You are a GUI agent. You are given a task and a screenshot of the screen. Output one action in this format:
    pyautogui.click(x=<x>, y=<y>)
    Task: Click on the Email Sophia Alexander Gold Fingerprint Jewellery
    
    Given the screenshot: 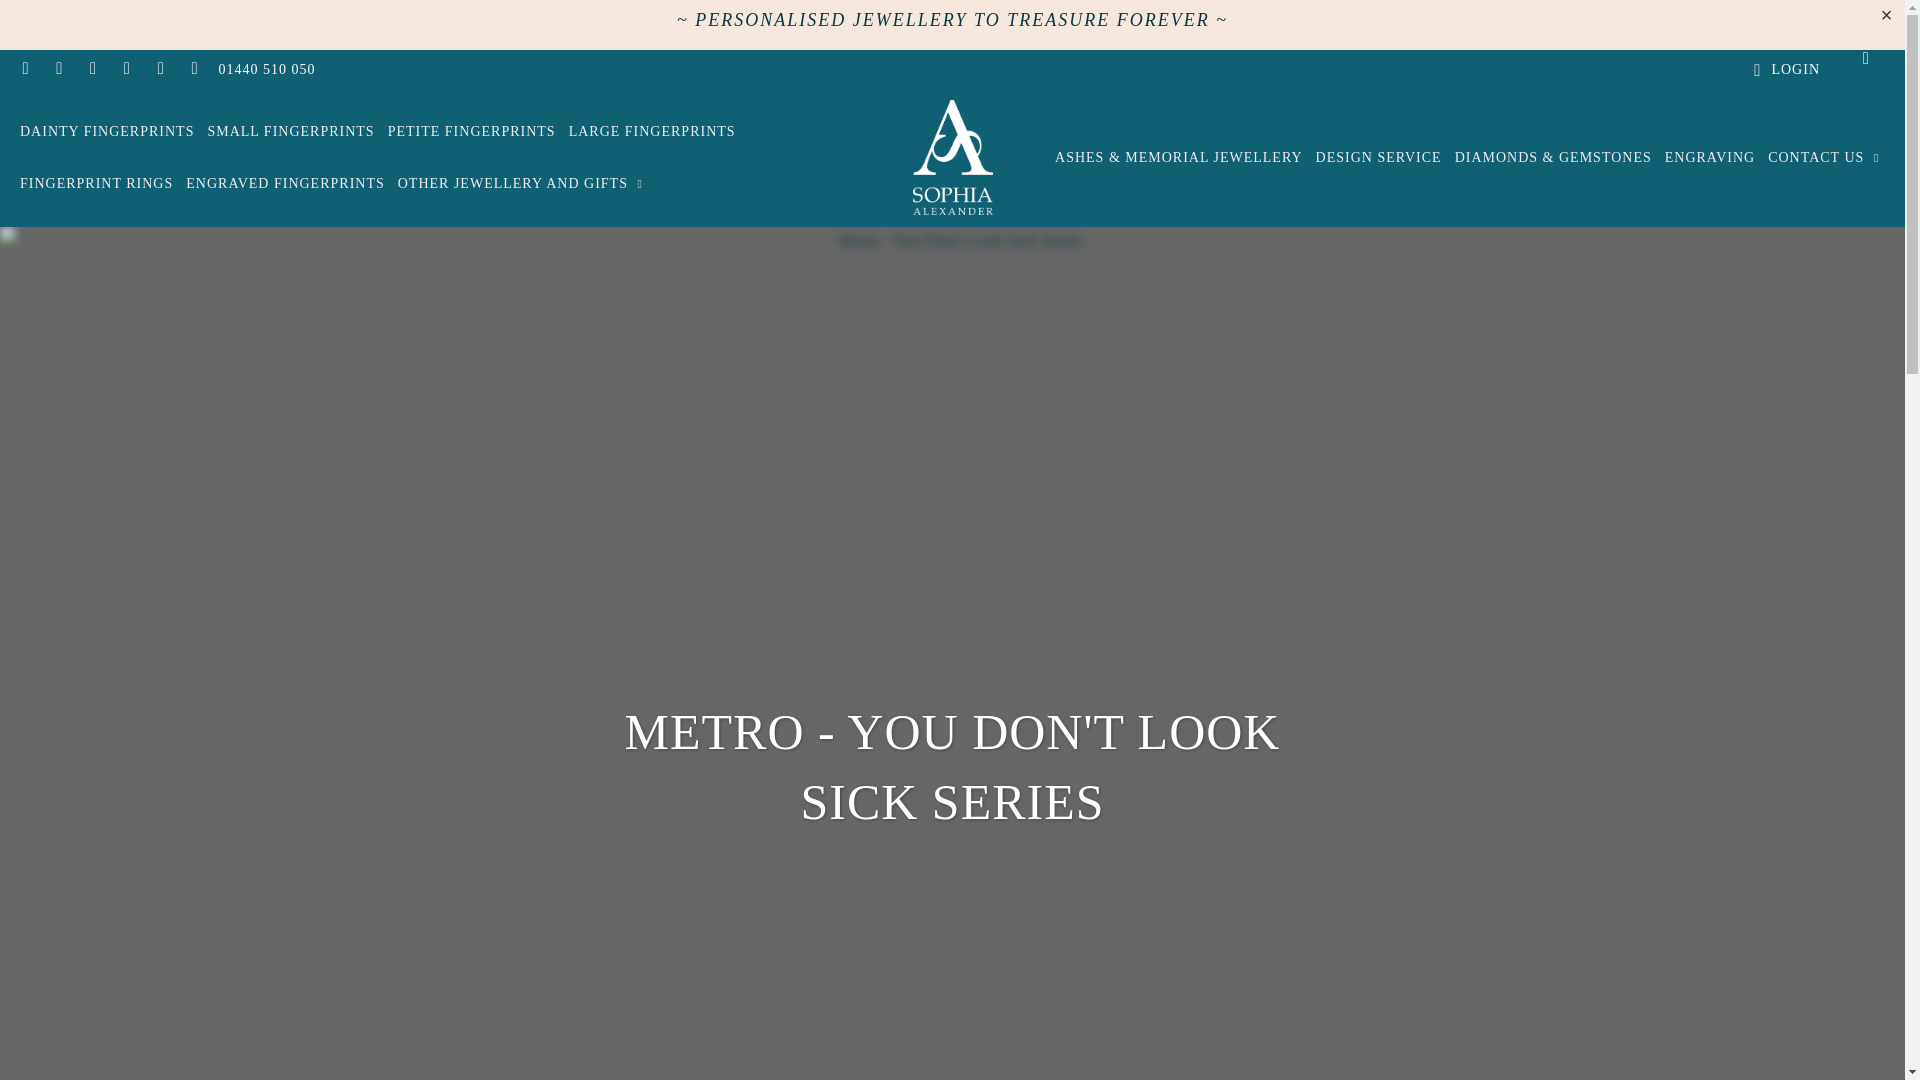 What is the action you would take?
    pyautogui.click(x=194, y=68)
    